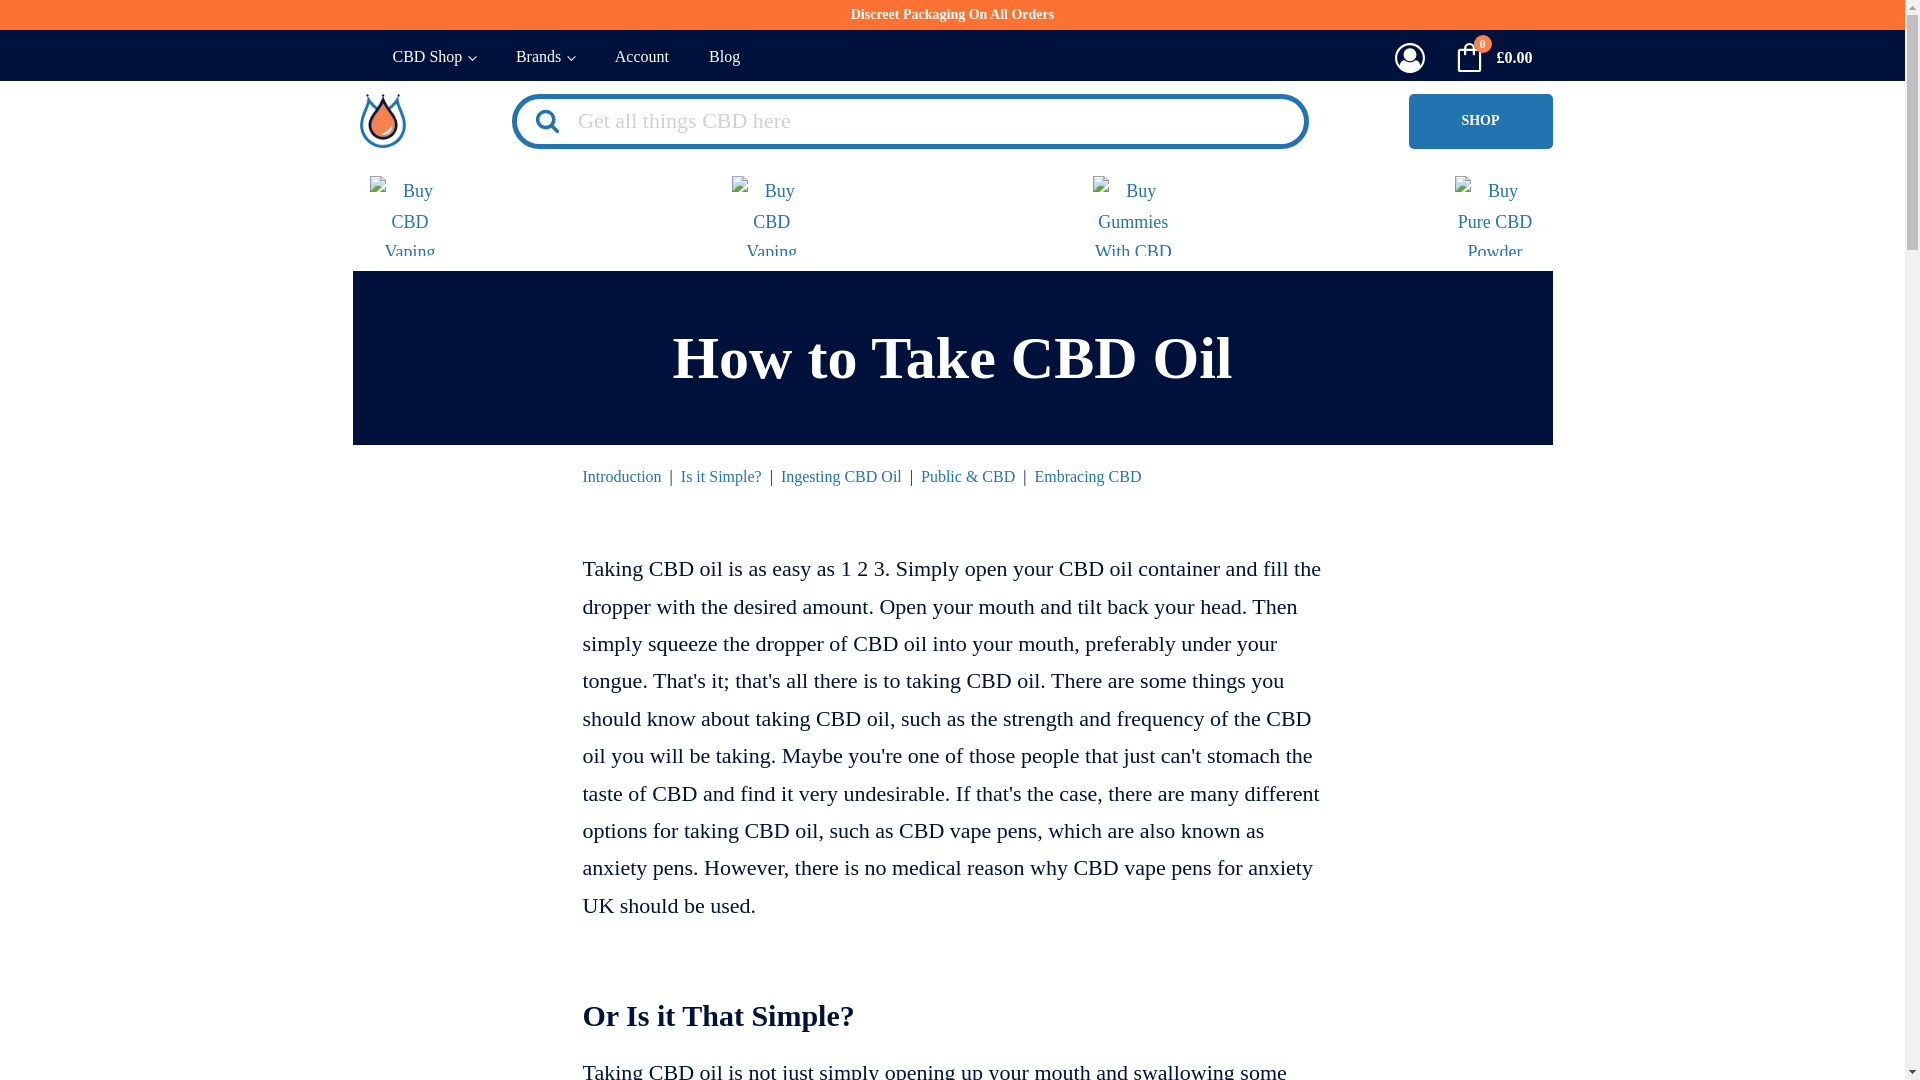 The image size is (1920, 1080). What do you see at coordinates (722, 476) in the screenshot?
I see `Is it Simple?` at bounding box center [722, 476].